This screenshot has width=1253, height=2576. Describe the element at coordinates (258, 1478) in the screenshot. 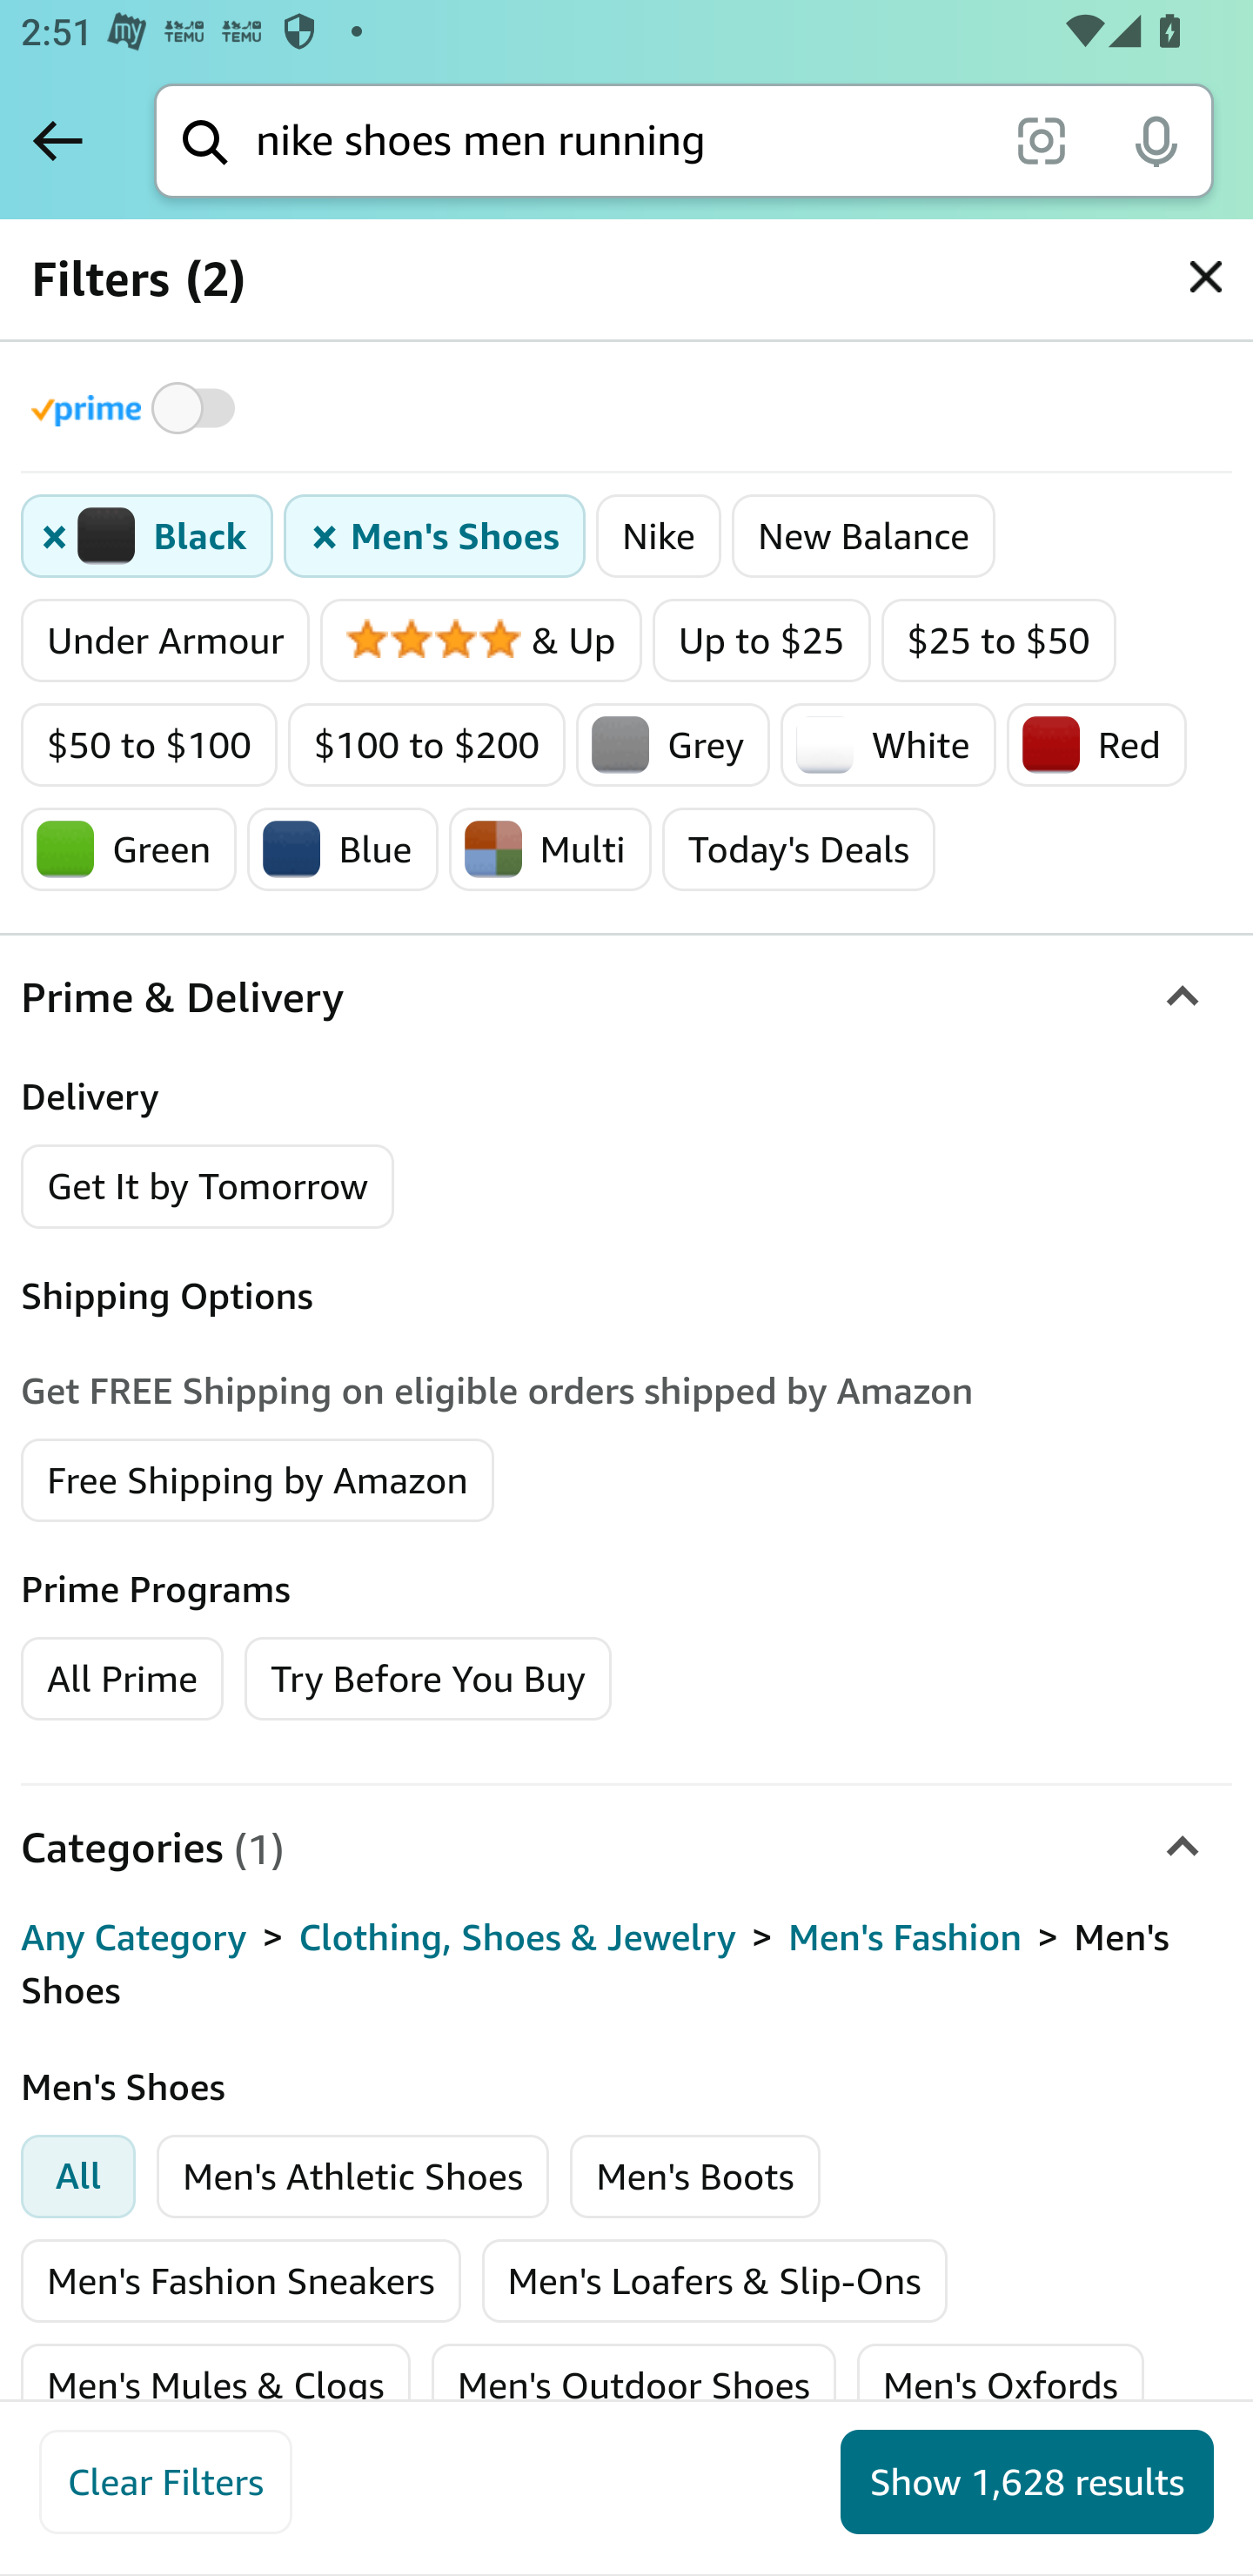

I see `Free Shipping by Amazon` at that location.